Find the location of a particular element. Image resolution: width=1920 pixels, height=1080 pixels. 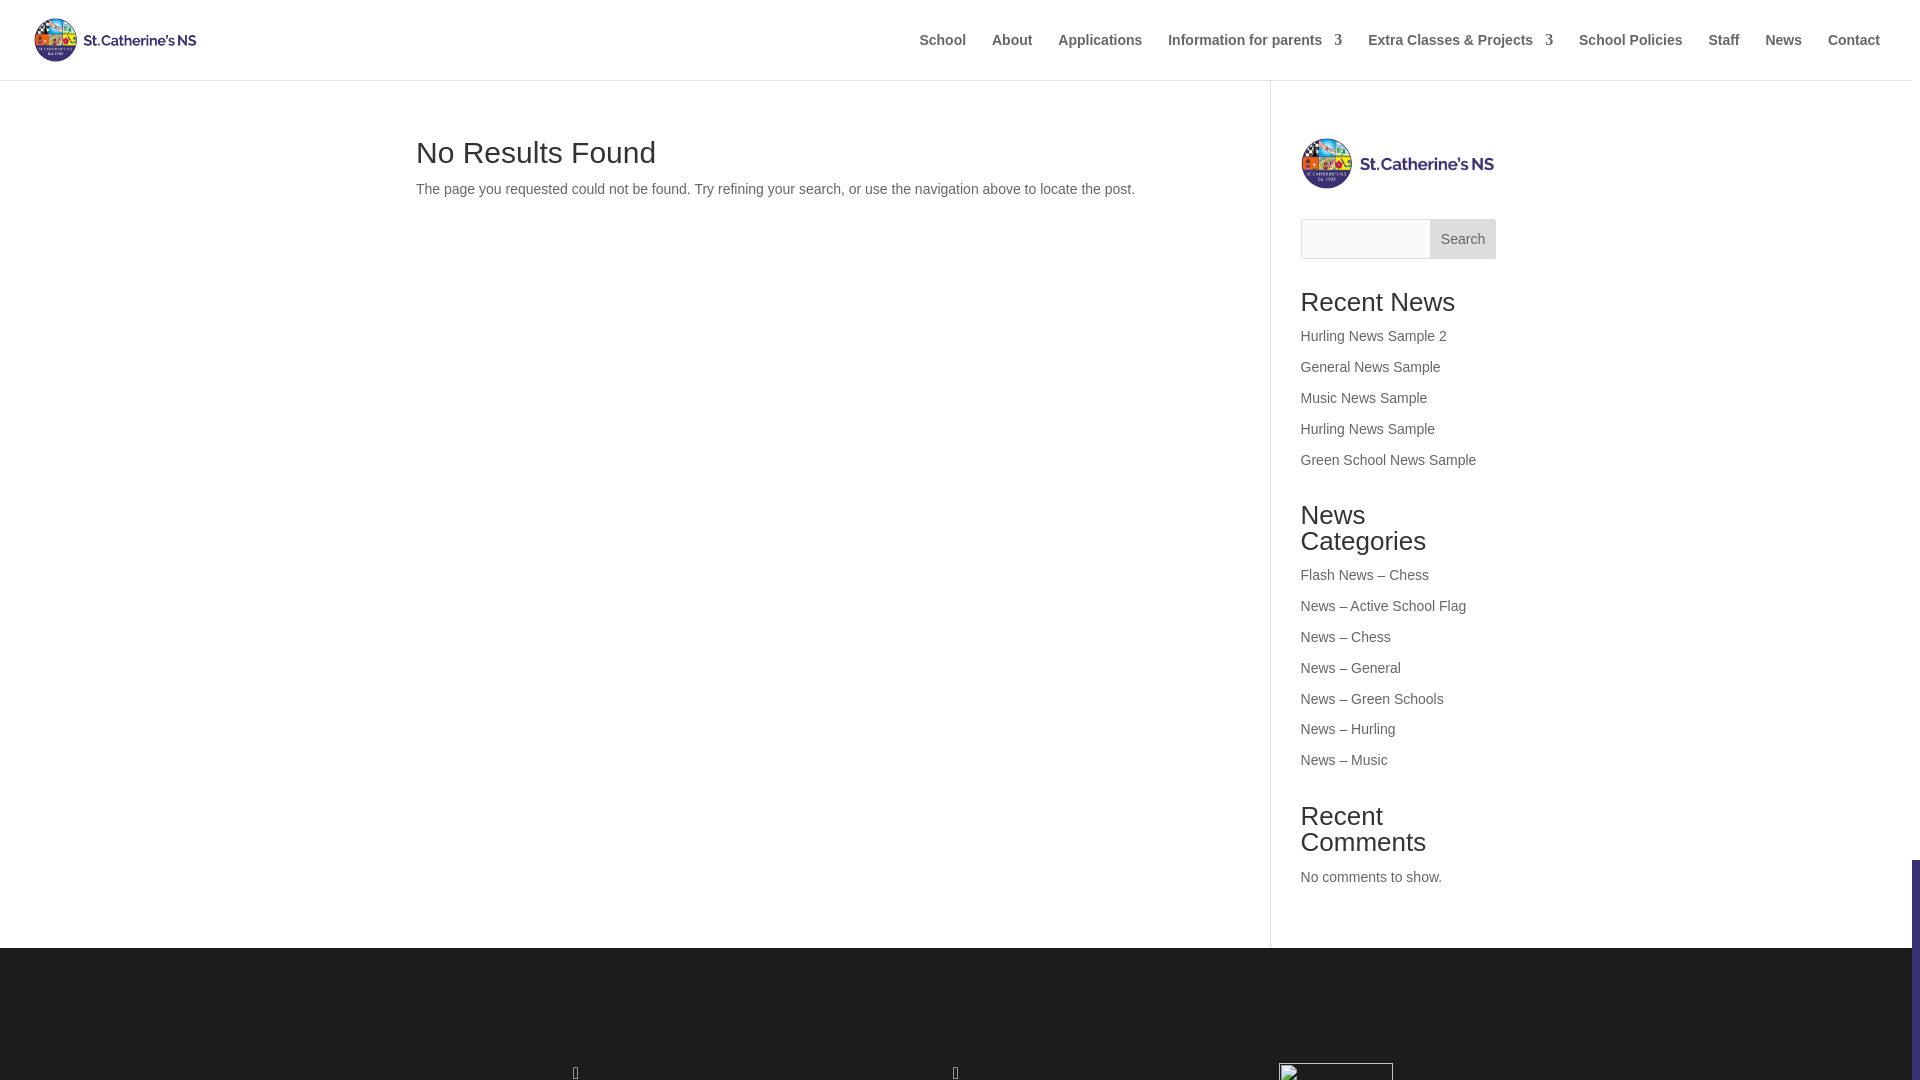

School is located at coordinates (942, 56).